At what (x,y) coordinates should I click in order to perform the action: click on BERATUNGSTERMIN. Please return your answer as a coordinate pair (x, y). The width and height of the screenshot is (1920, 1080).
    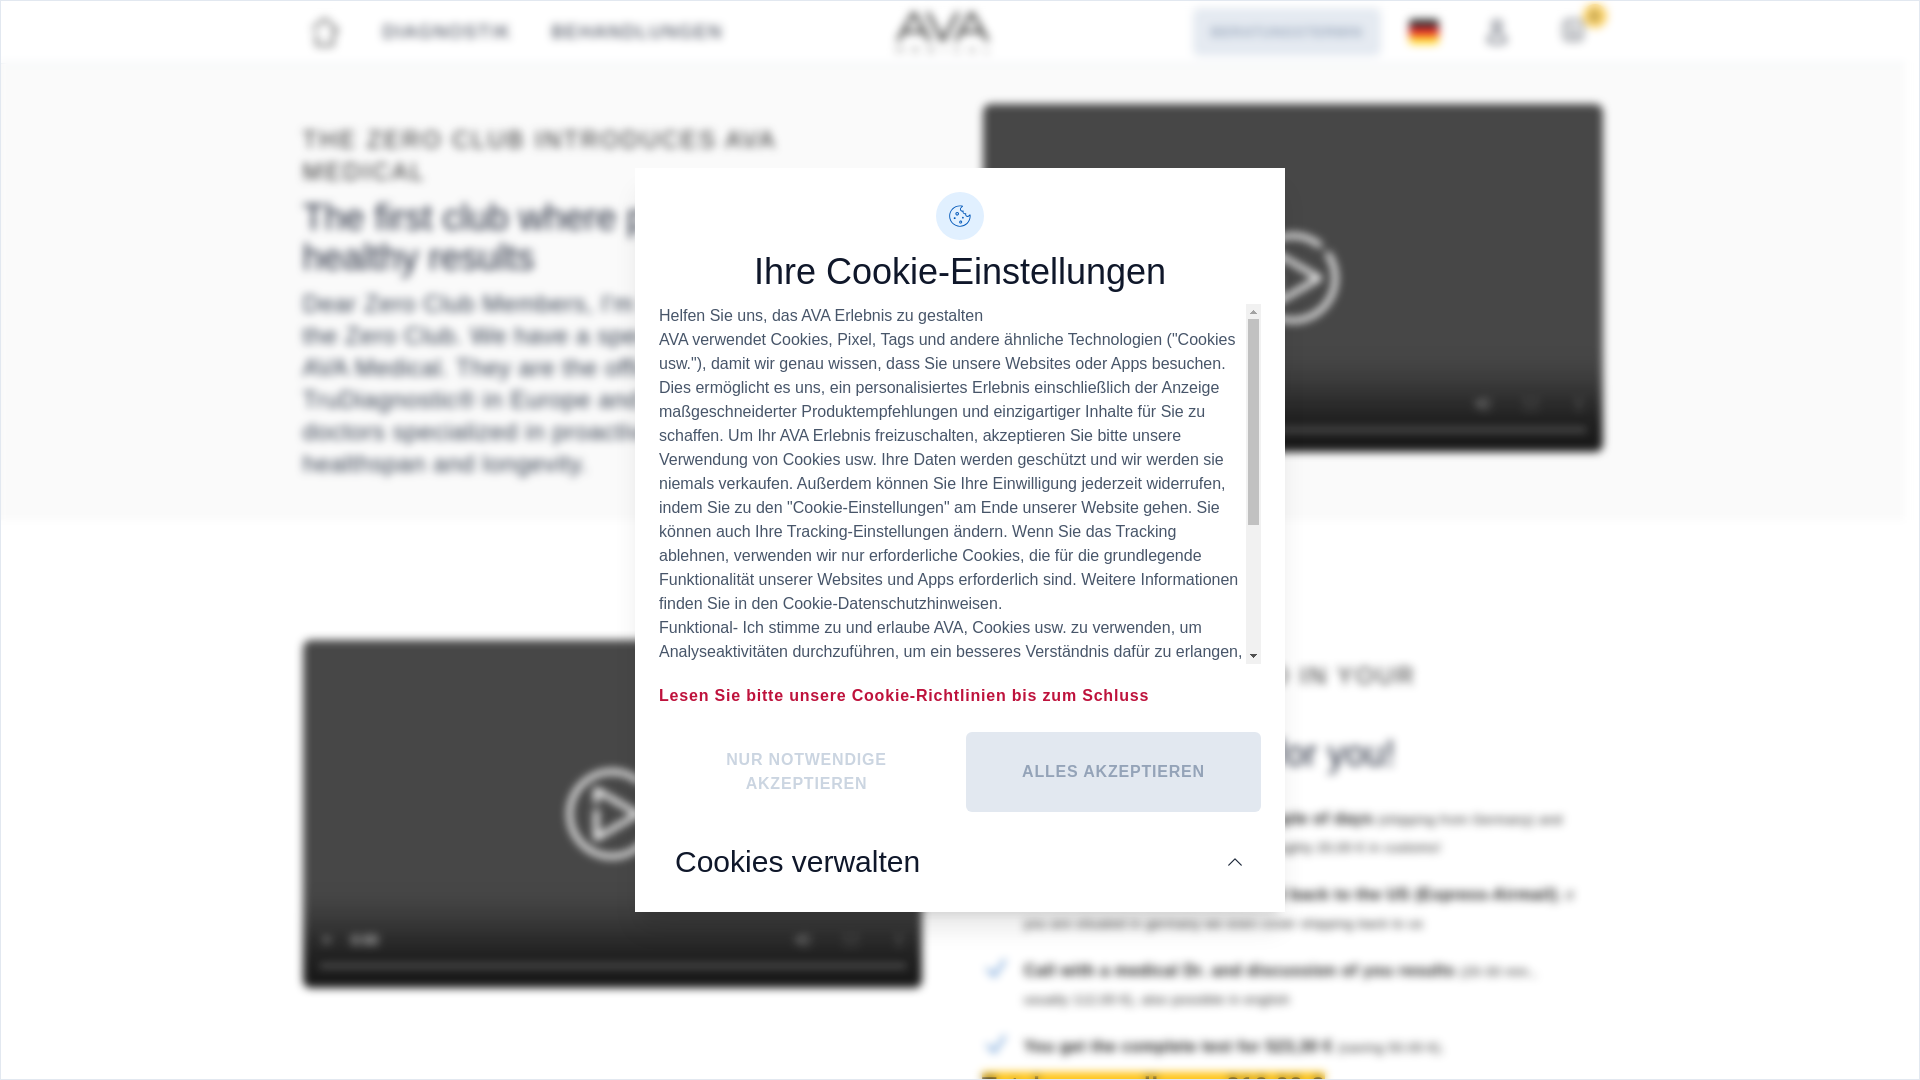
    Looking at the image, I should click on (1287, 32).